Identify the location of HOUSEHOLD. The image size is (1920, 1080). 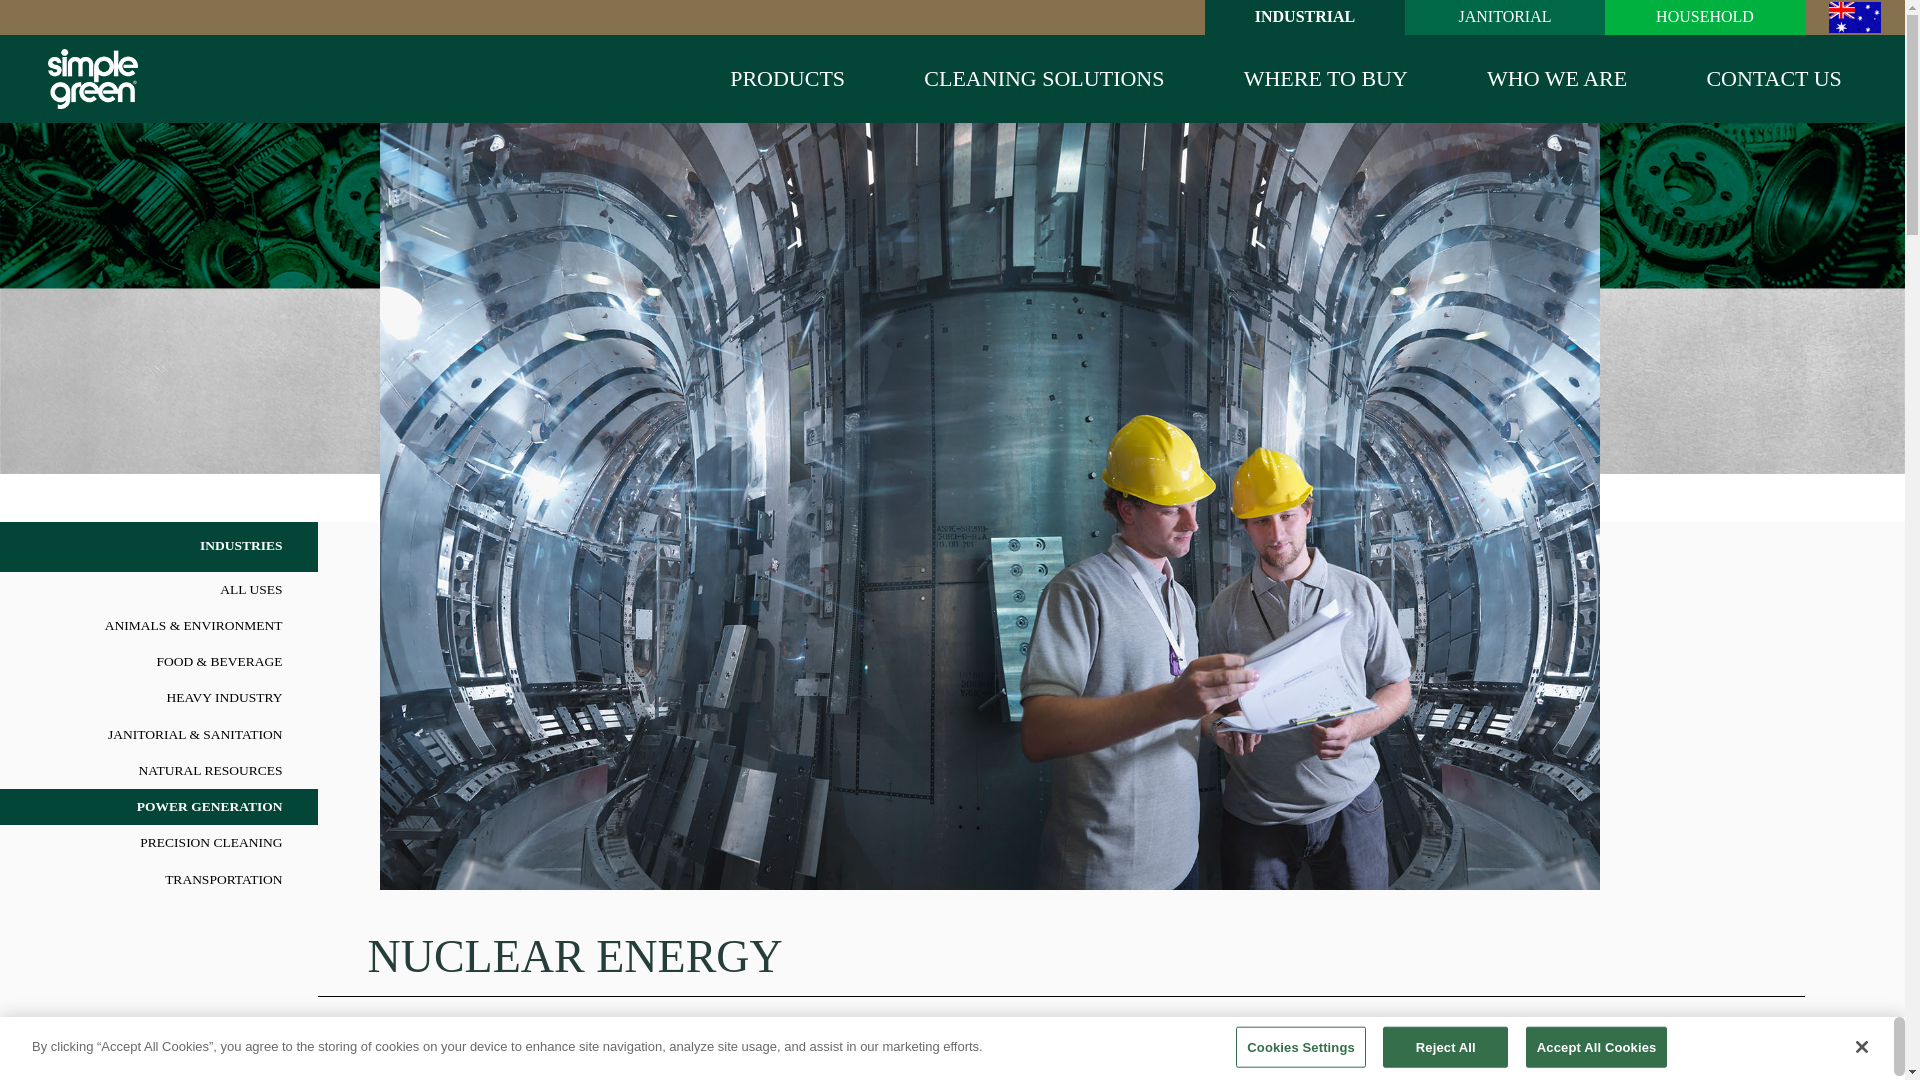
(1704, 14).